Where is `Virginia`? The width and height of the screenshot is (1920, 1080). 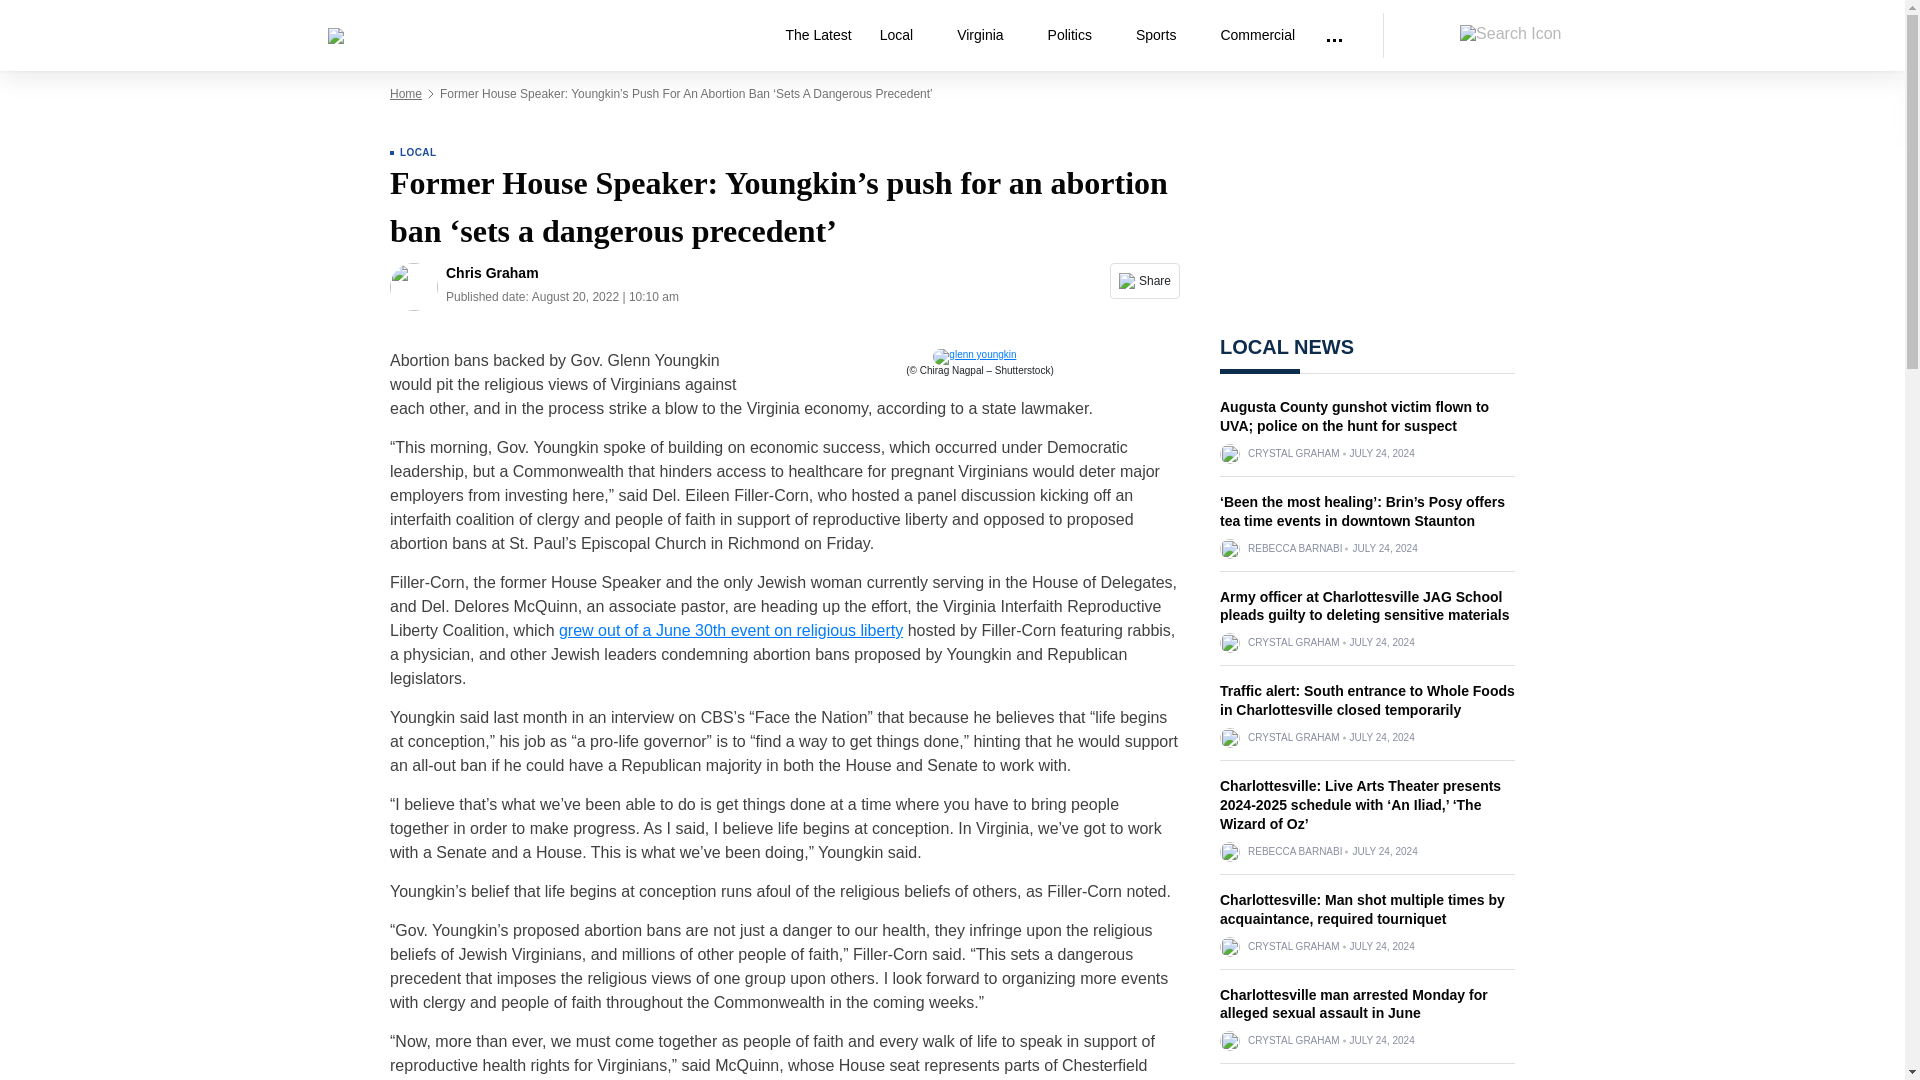
Virginia is located at coordinates (987, 36).